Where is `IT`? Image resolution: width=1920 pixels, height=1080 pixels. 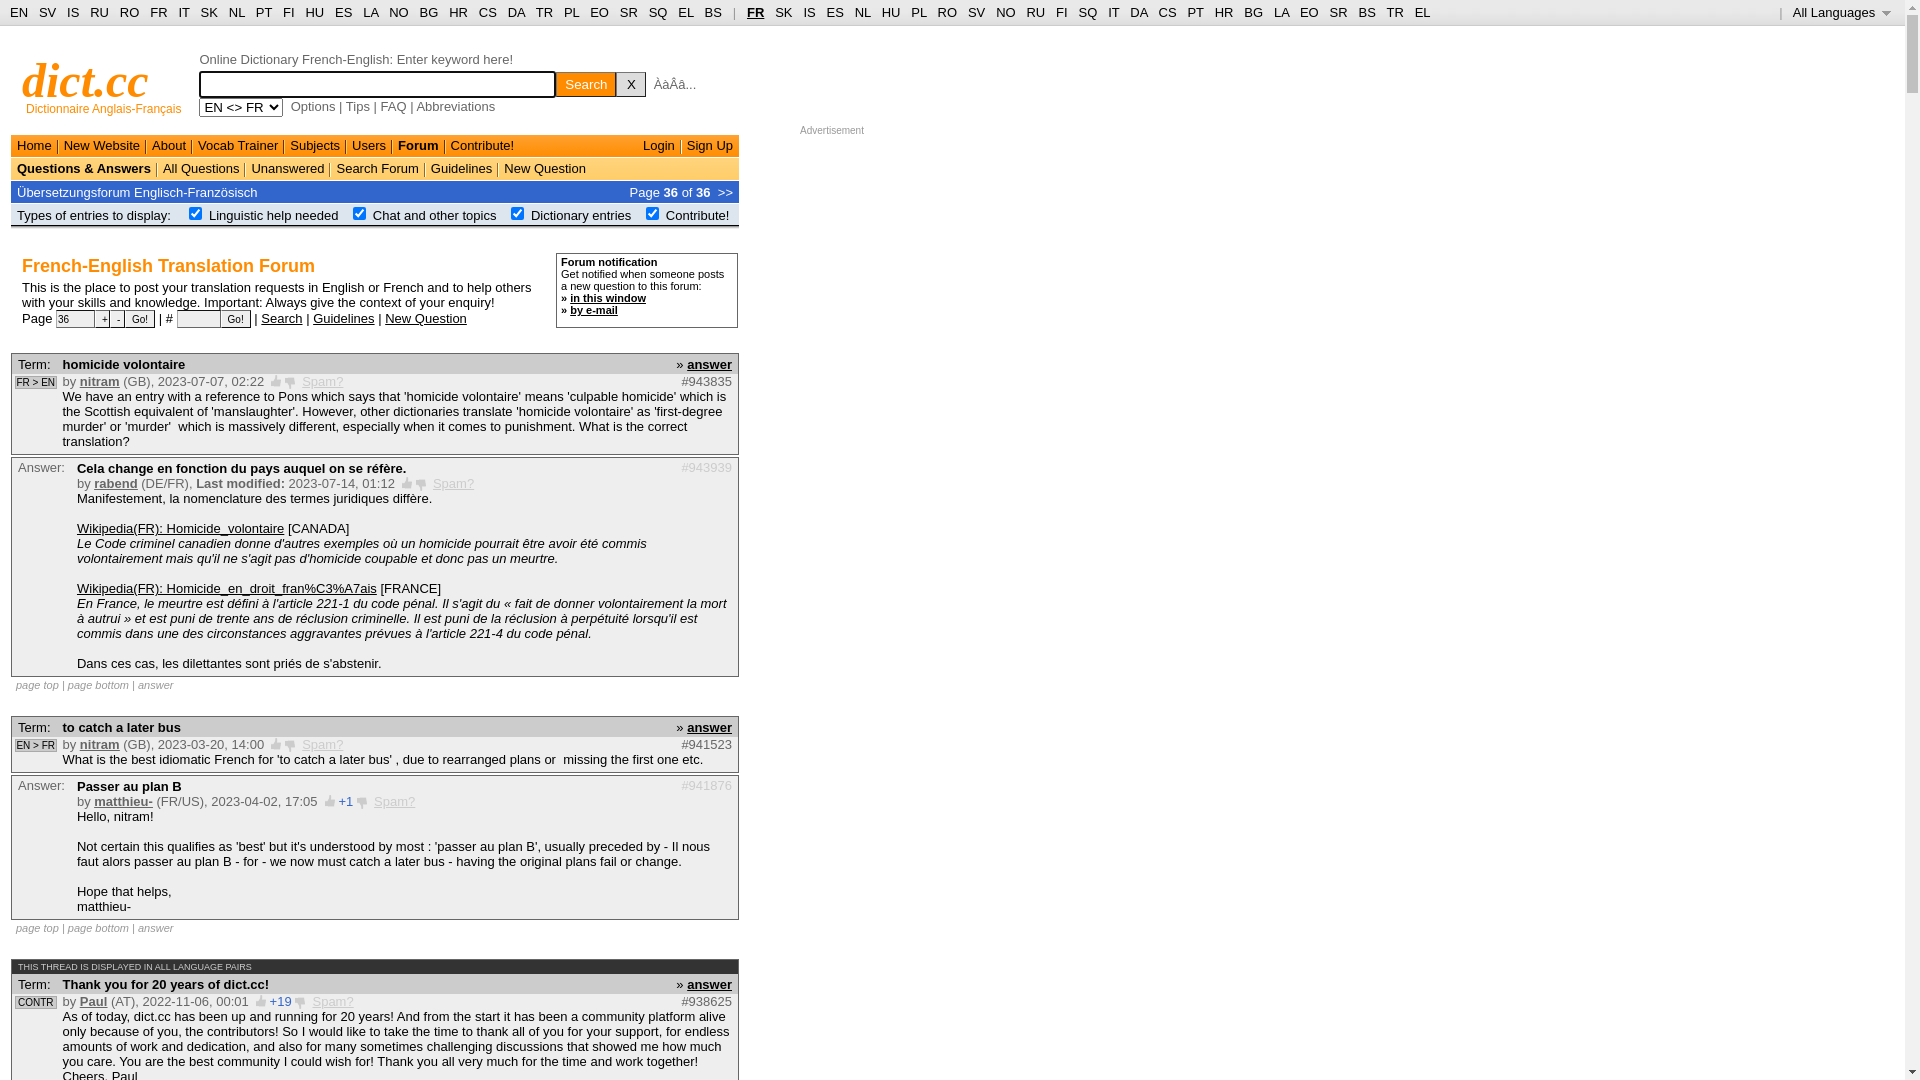 IT is located at coordinates (1114, 12).